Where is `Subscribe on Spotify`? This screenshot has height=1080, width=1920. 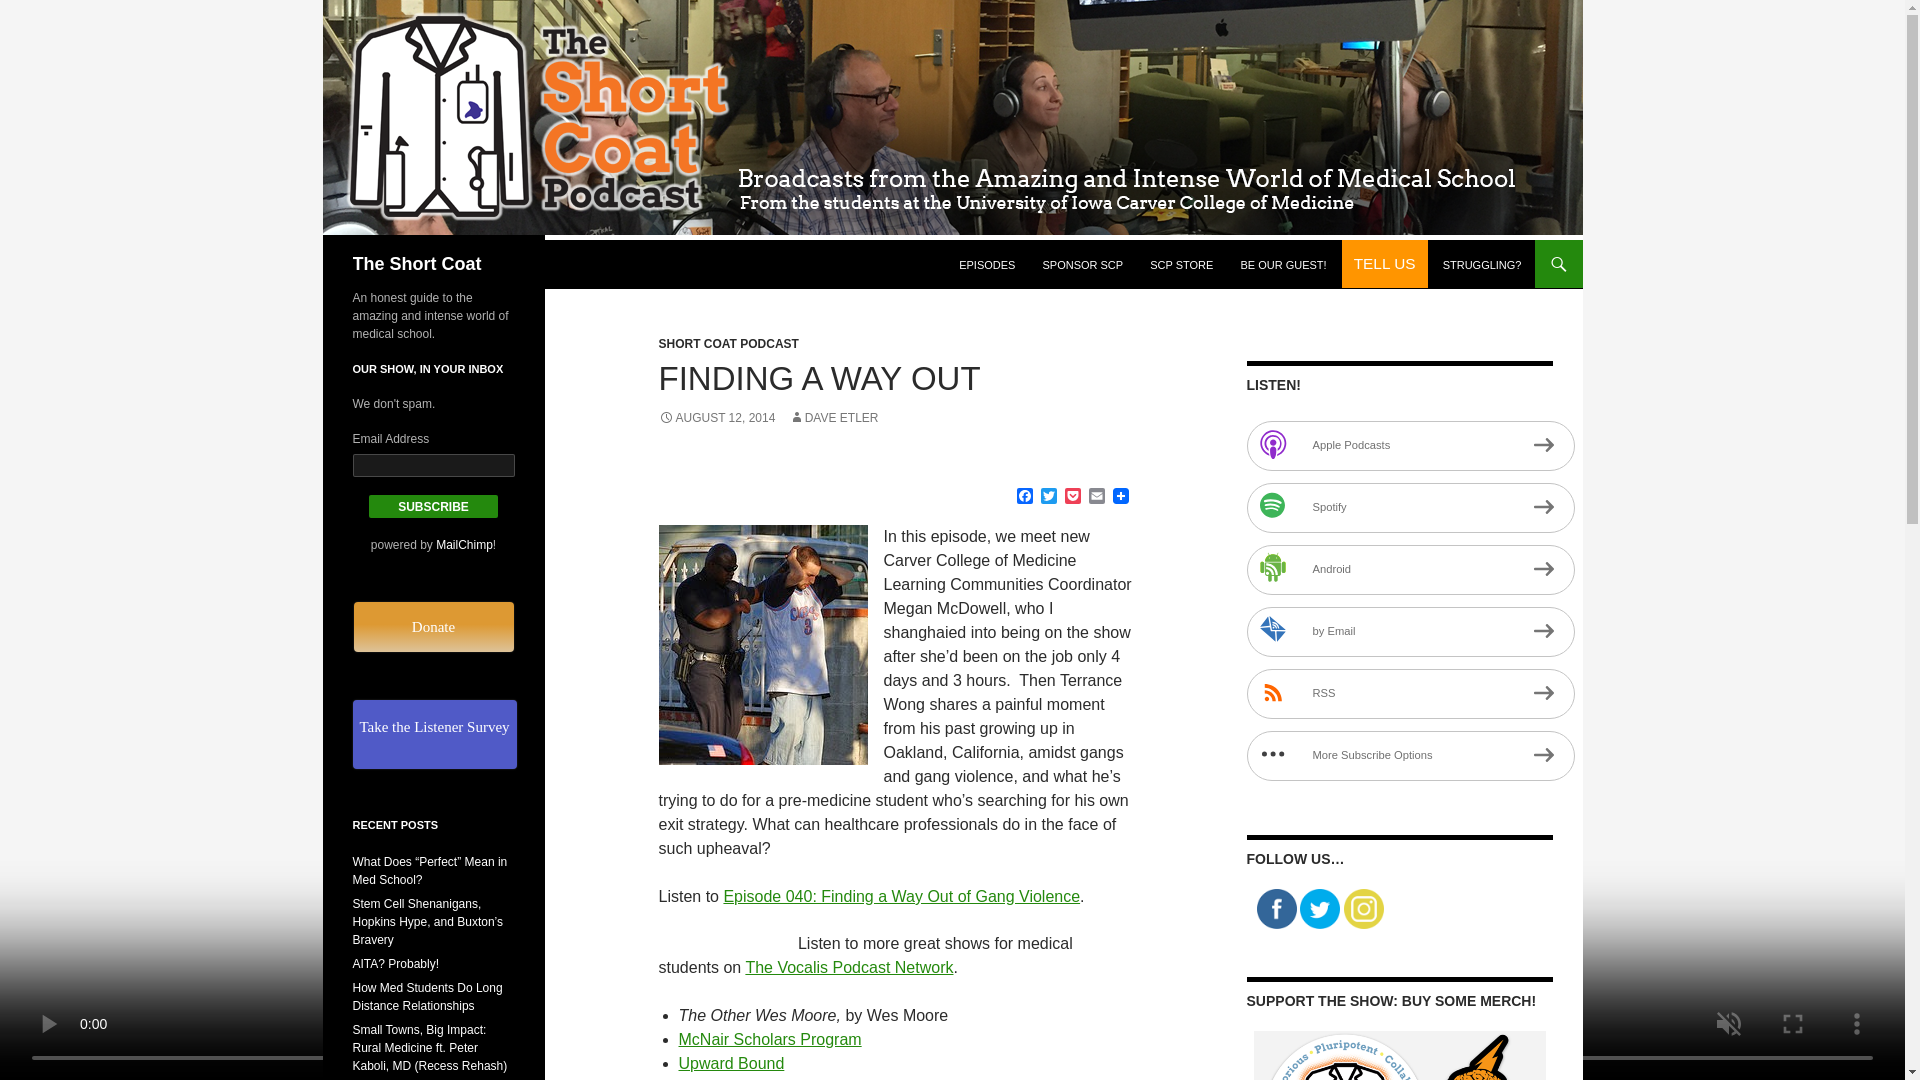 Subscribe on Spotify is located at coordinates (1410, 508).